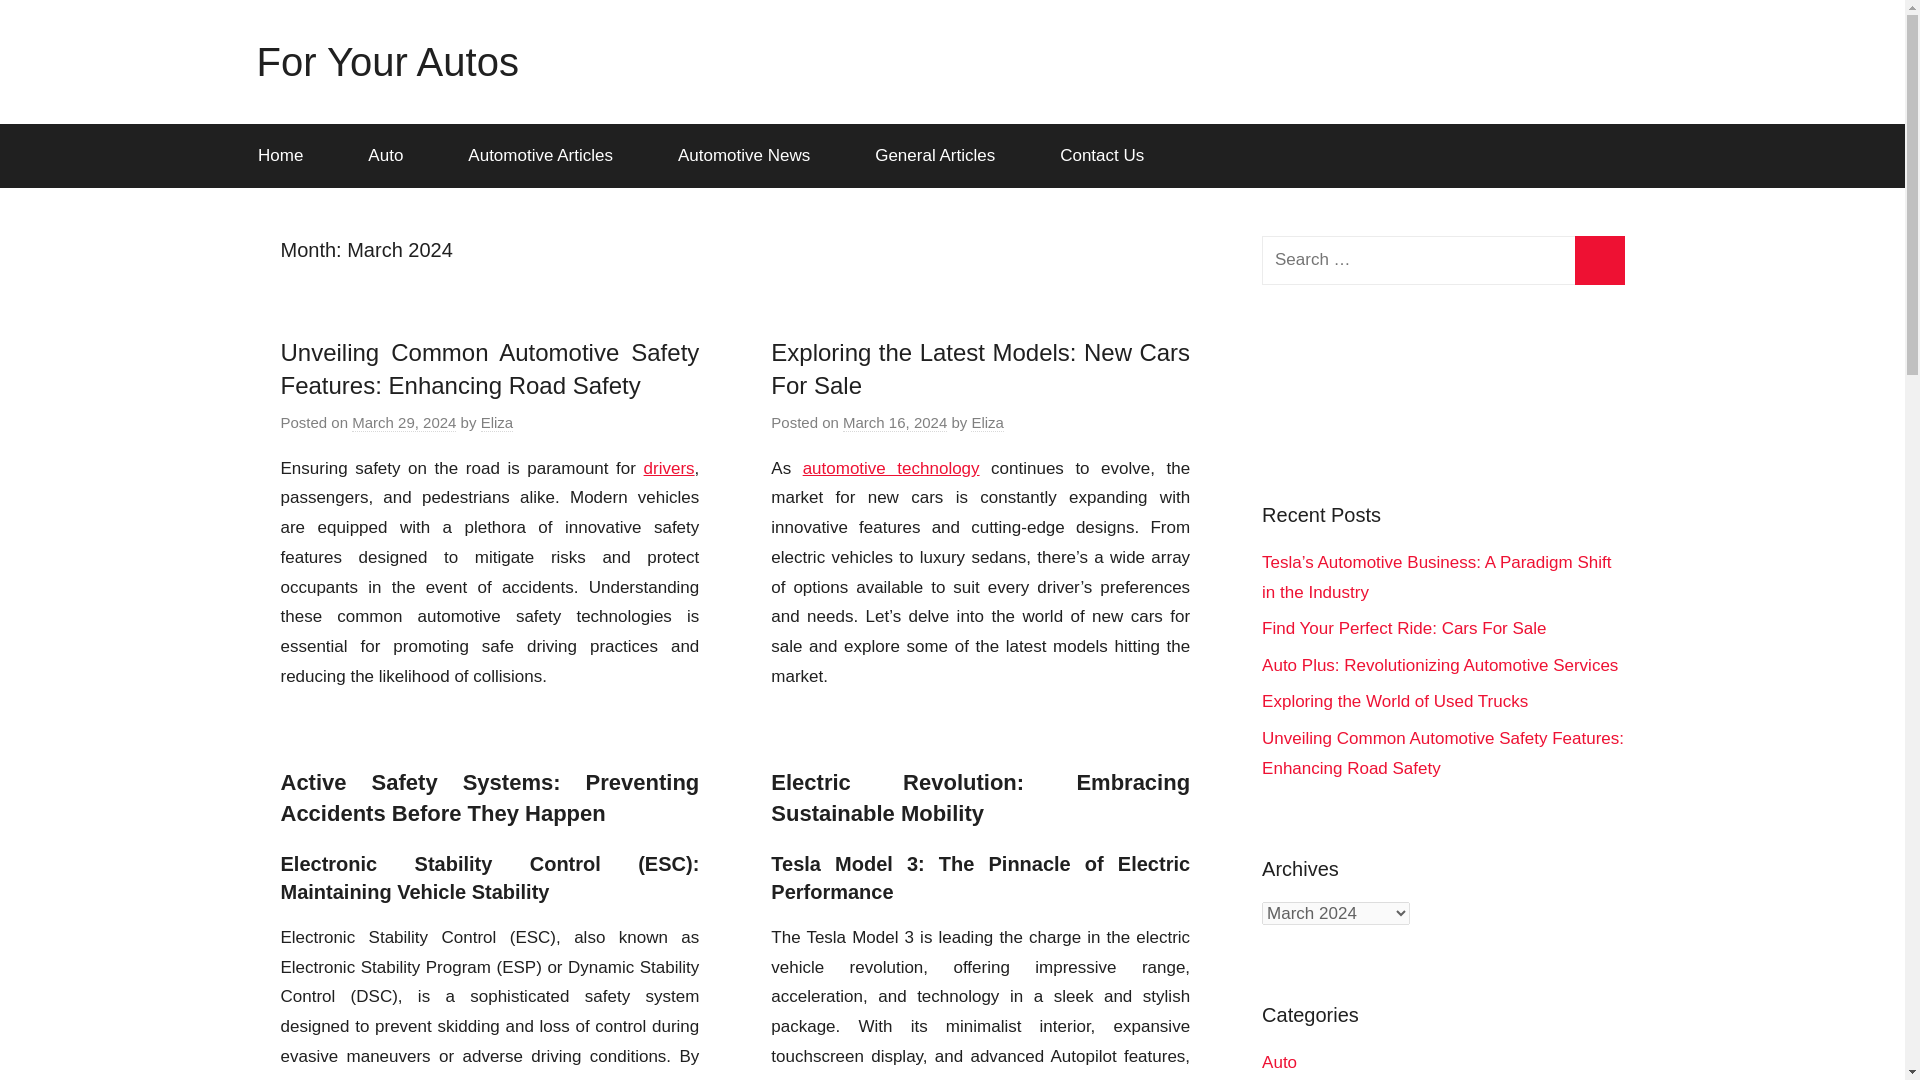 The width and height of the screenshot is (1920, 1080). I want to click on Search, so click(1599, 260).